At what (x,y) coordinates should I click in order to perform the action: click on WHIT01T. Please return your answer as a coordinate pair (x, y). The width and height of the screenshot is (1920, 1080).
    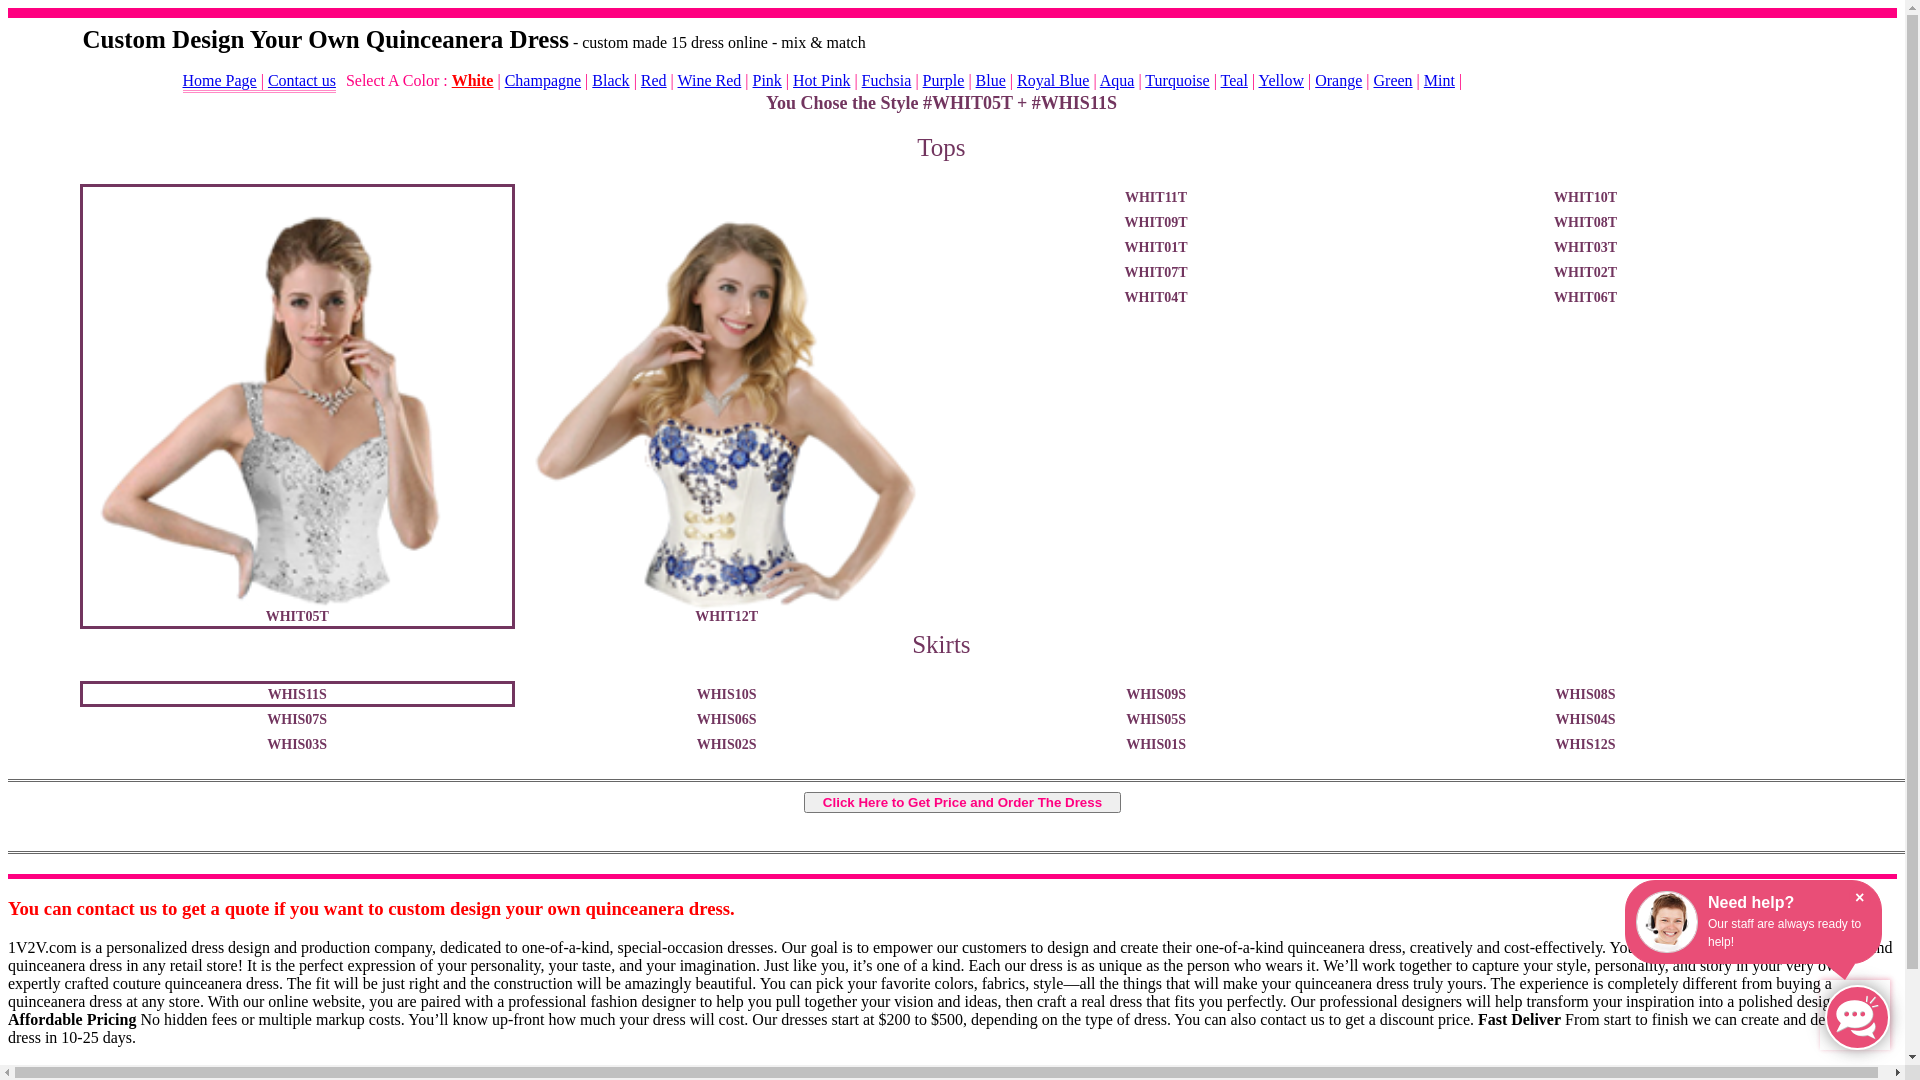
    Looking at the image, I should click on (1156, 247).